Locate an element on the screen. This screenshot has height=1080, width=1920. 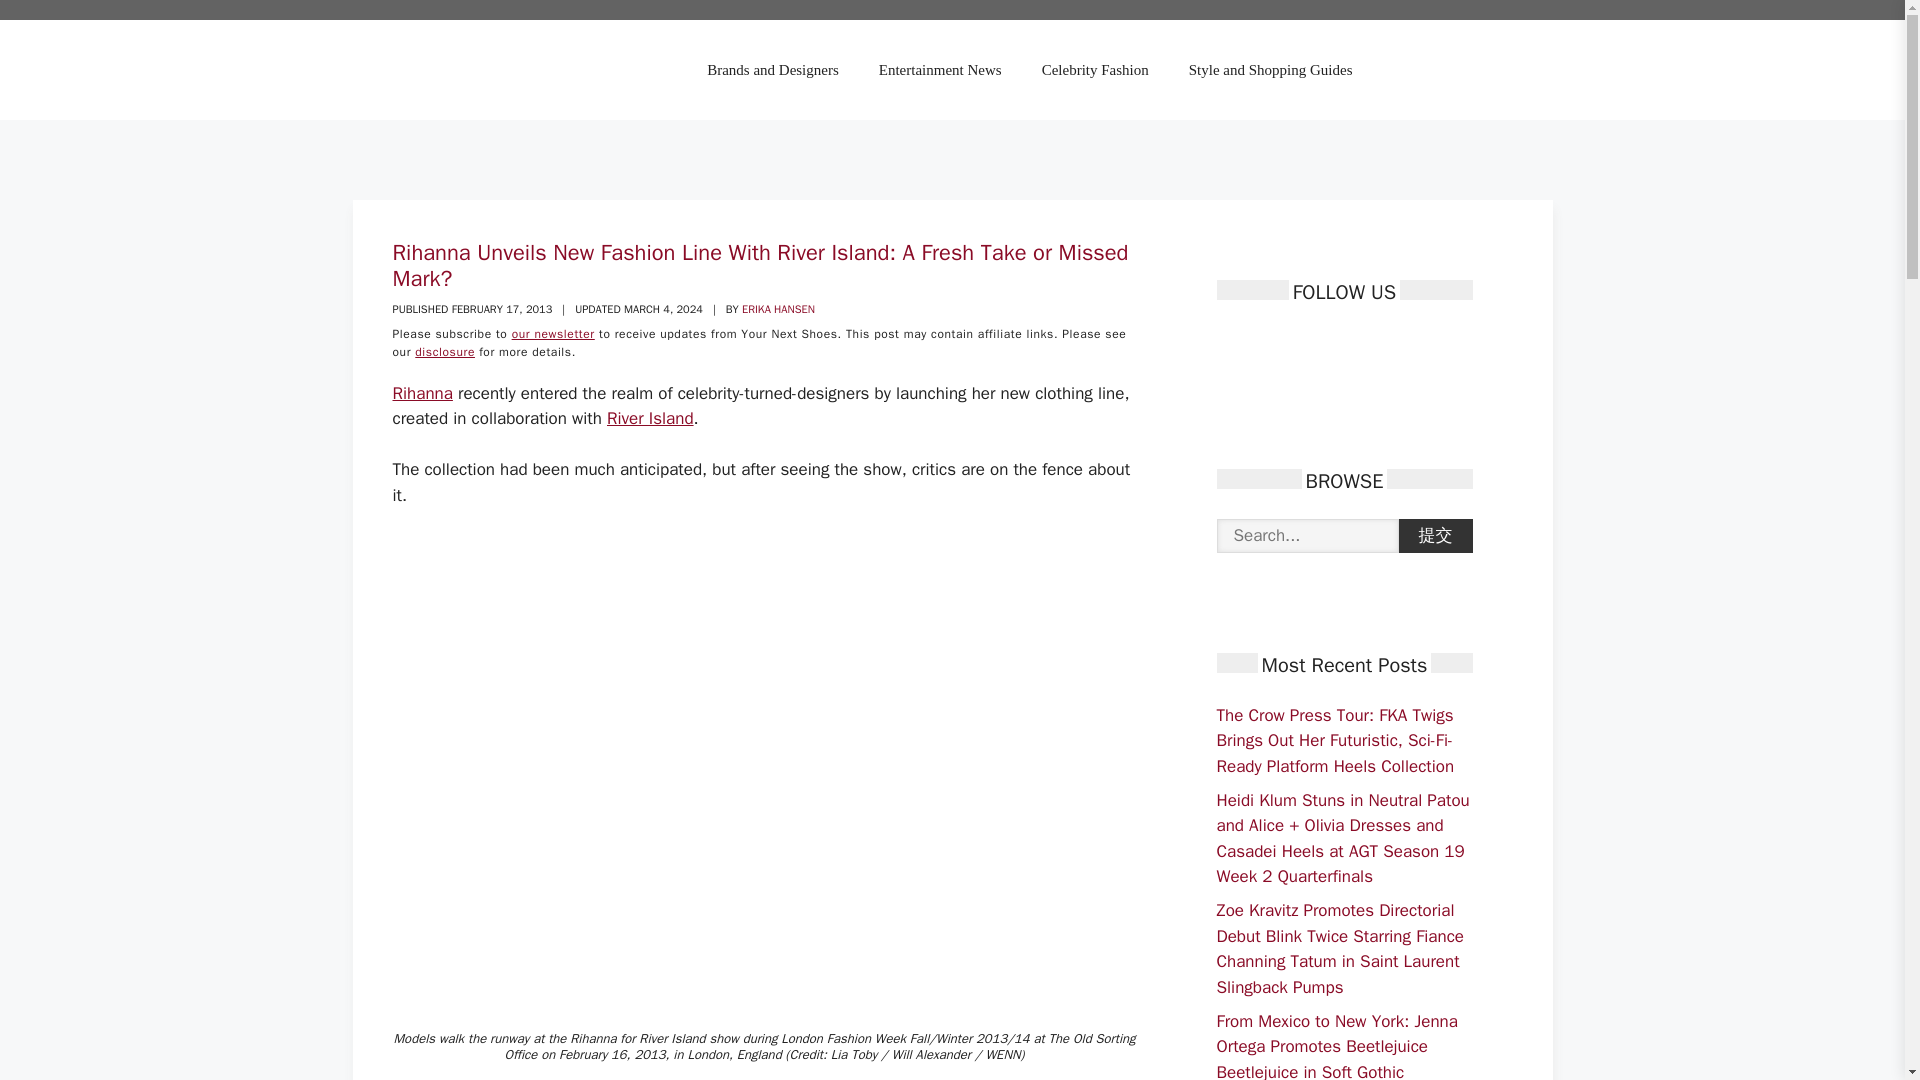
Style and Shopping Guides is located at coordinates (1270, 70).